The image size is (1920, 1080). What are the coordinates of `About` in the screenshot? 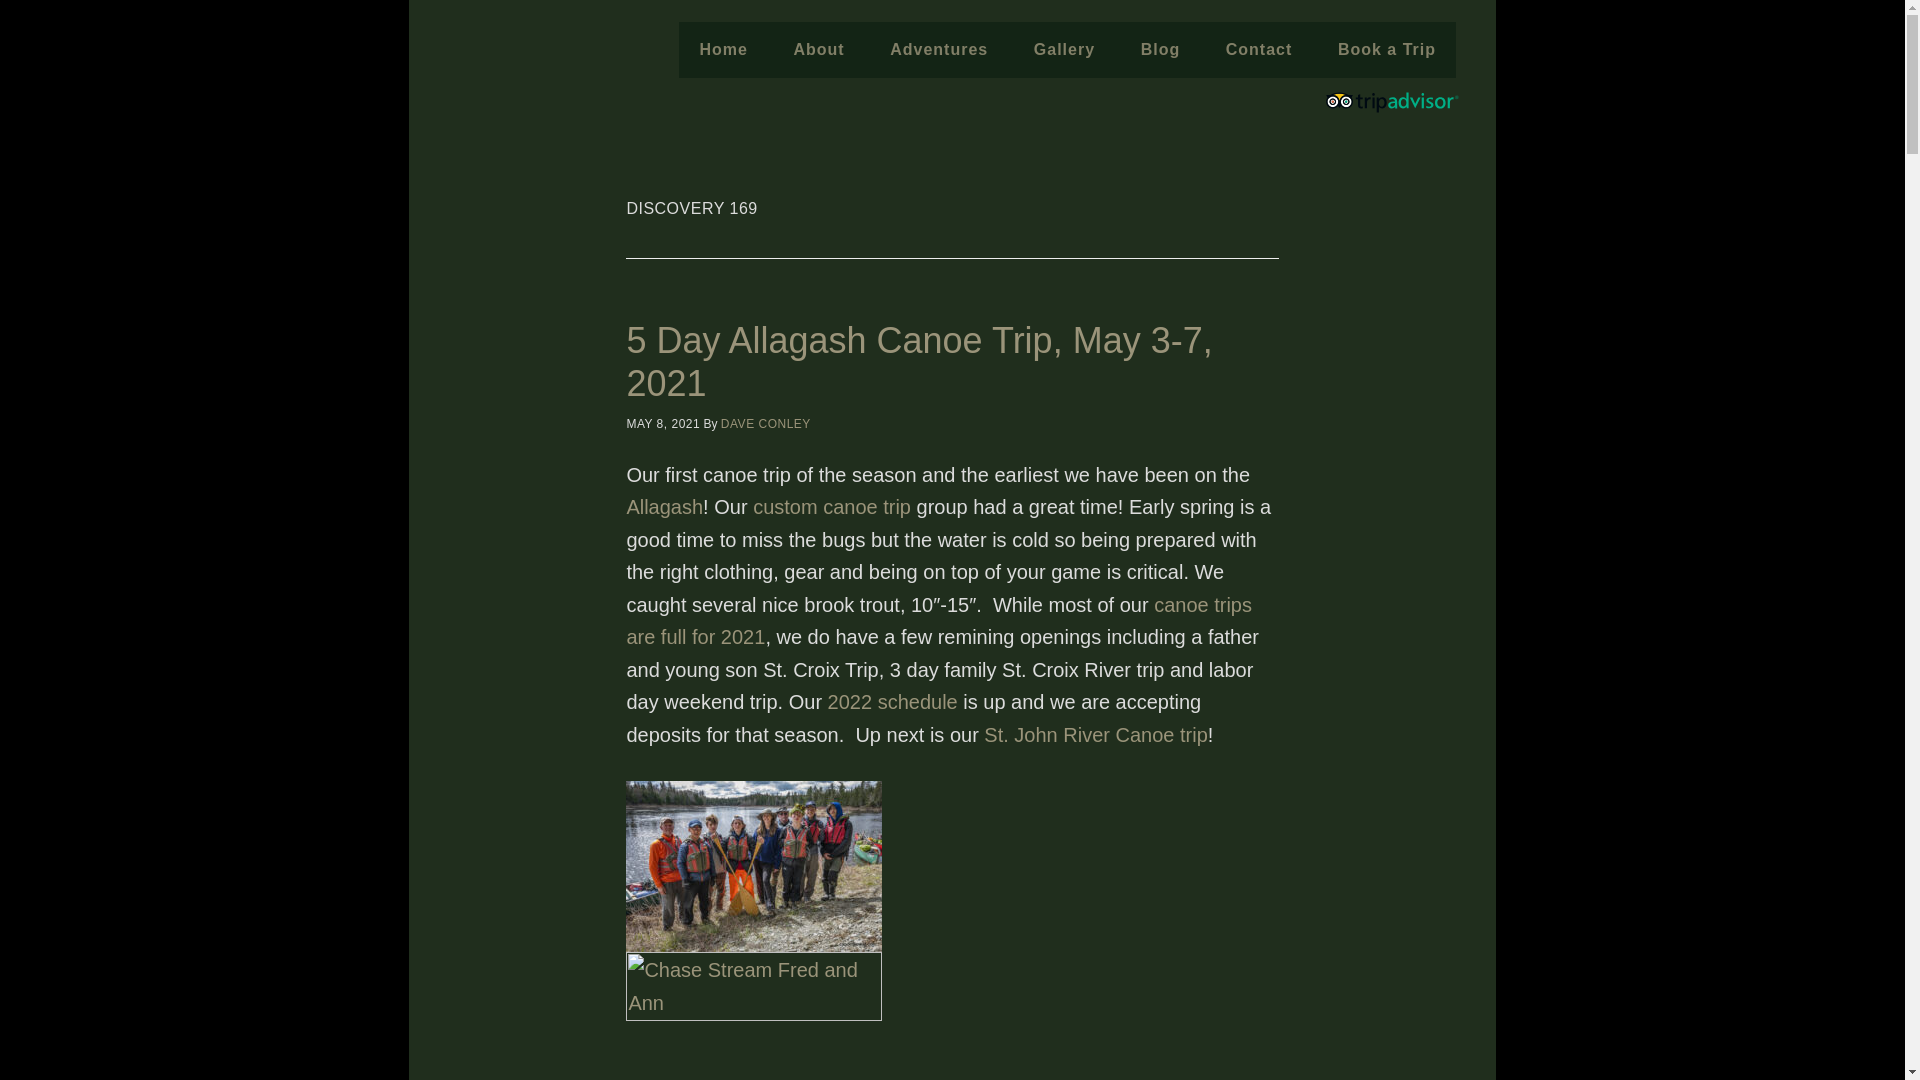 It's located at (818, 49).